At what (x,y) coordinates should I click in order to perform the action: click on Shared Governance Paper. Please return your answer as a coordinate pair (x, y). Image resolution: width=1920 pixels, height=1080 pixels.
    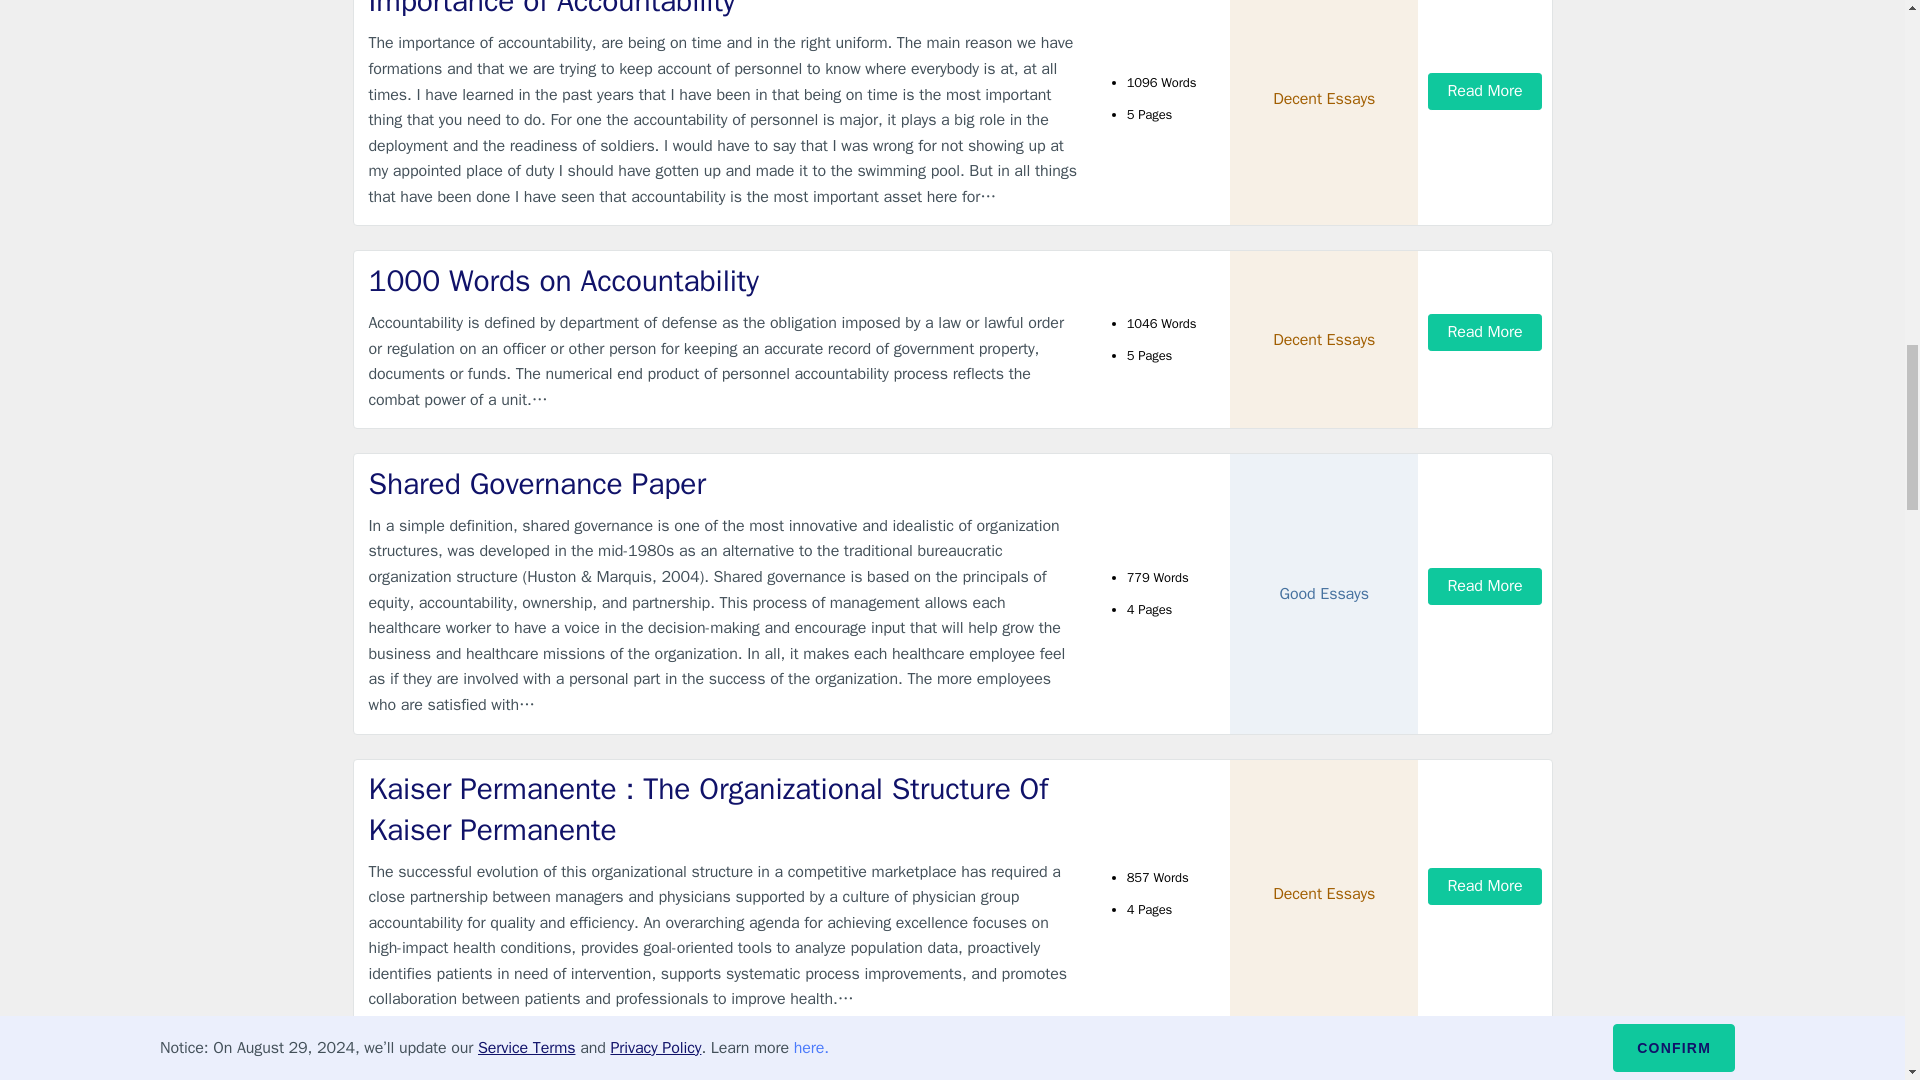
    Looking at the image, I should click on (724, 484).